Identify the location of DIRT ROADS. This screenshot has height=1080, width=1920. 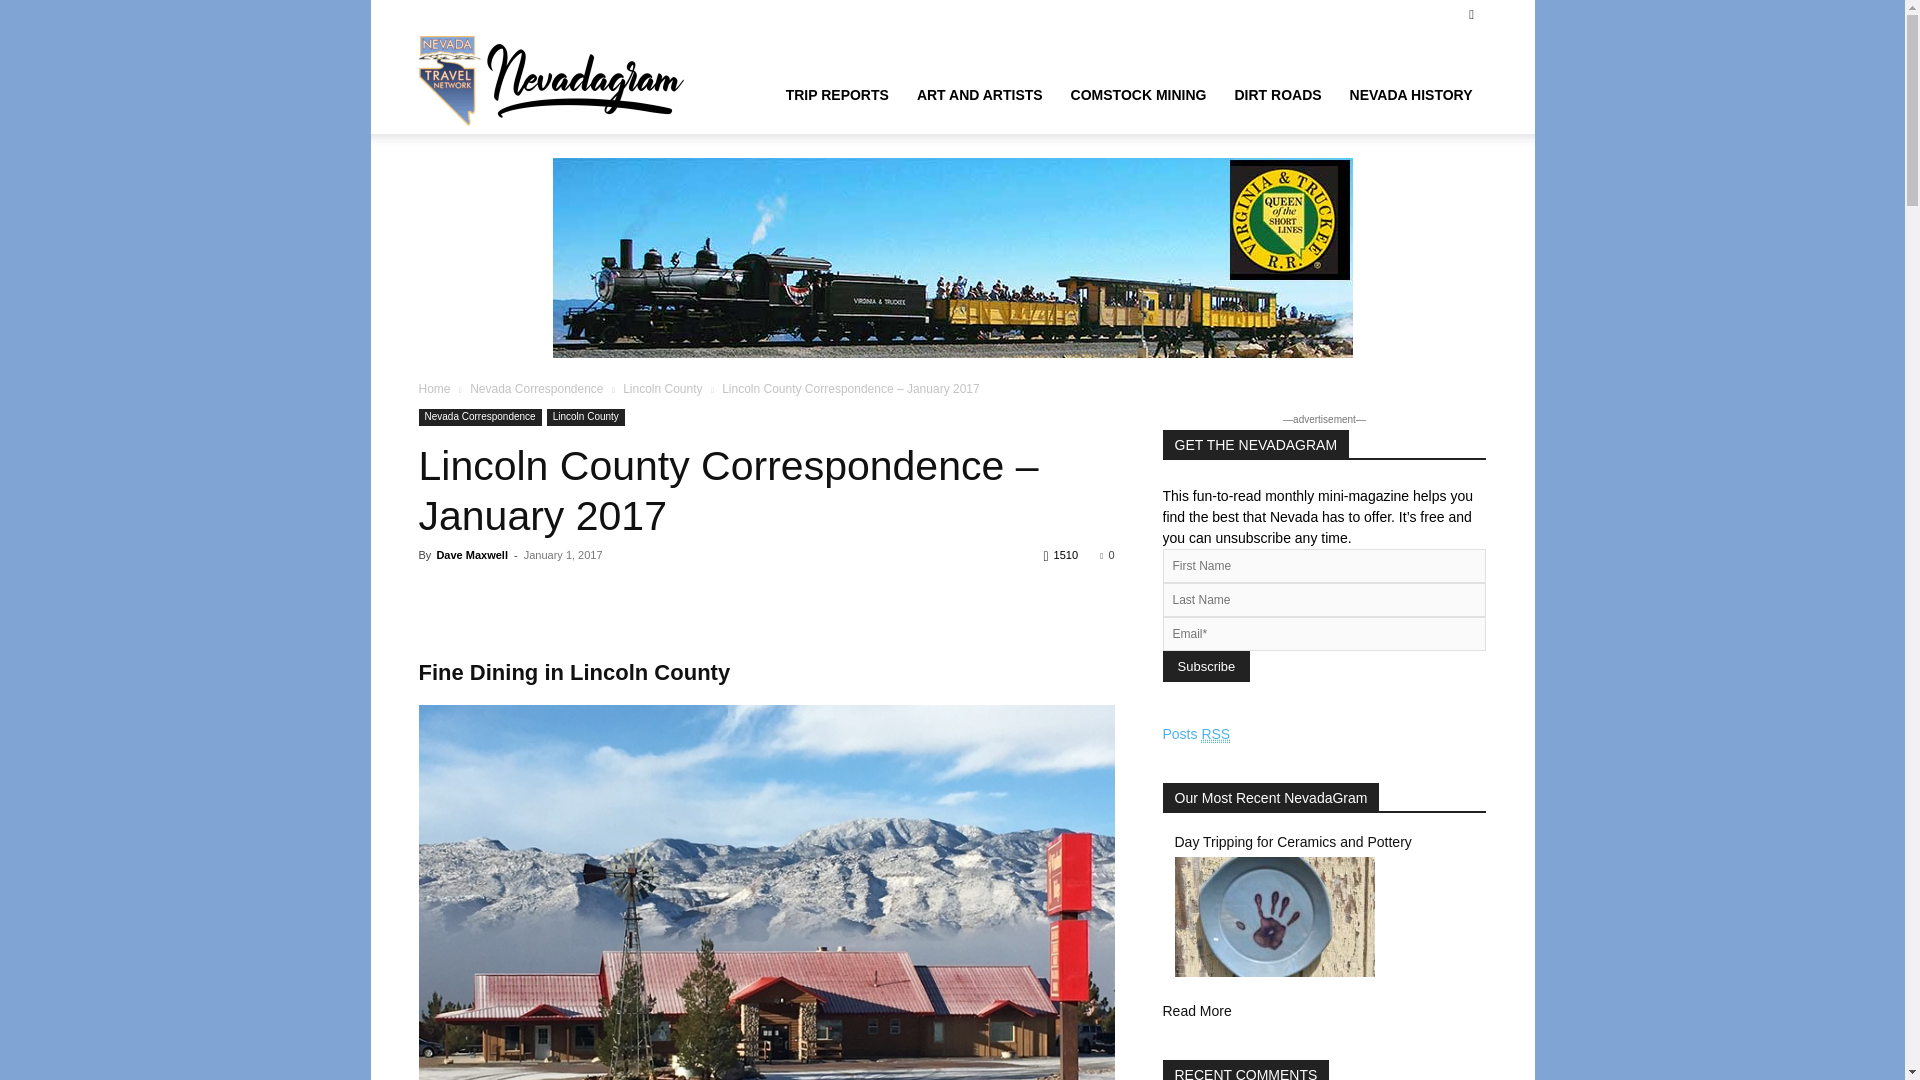
(1276, 94).